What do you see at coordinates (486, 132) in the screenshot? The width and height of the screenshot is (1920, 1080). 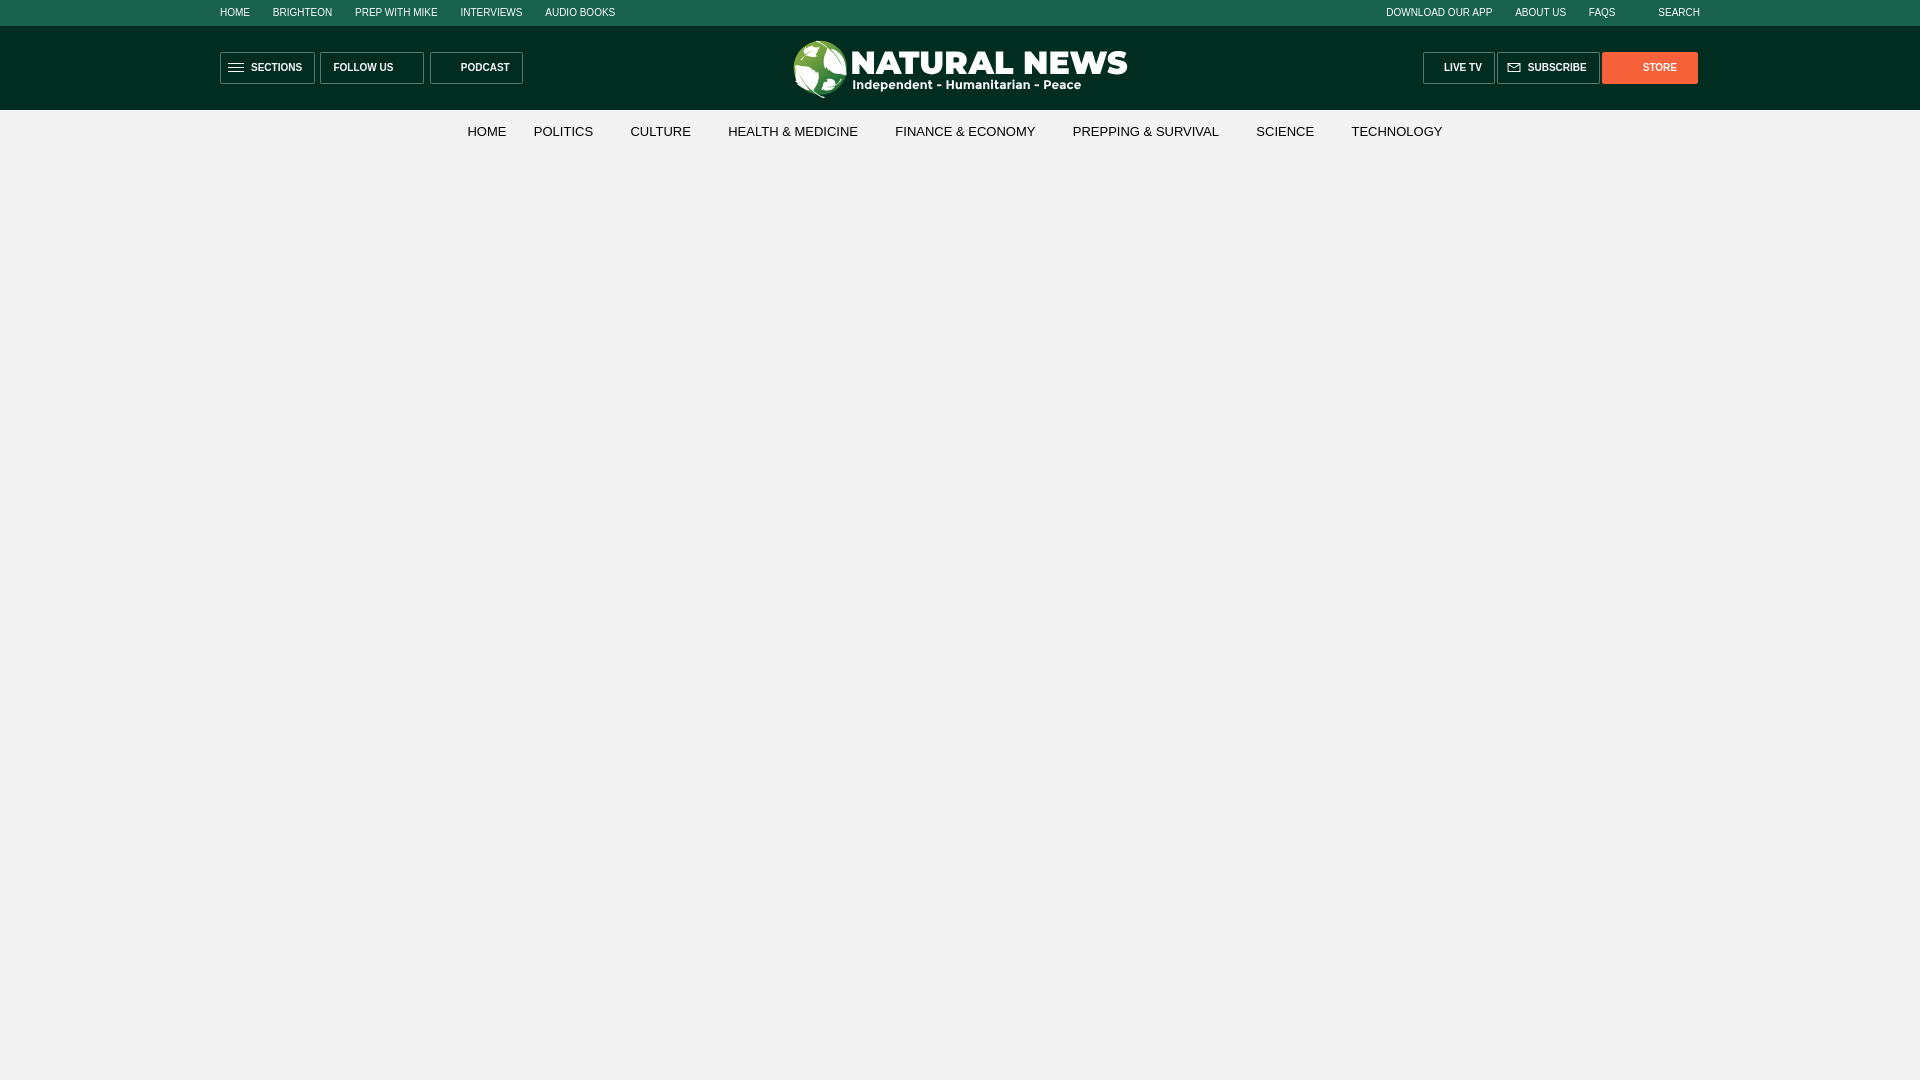 I see `HOME` at bounding box center [486, 132].